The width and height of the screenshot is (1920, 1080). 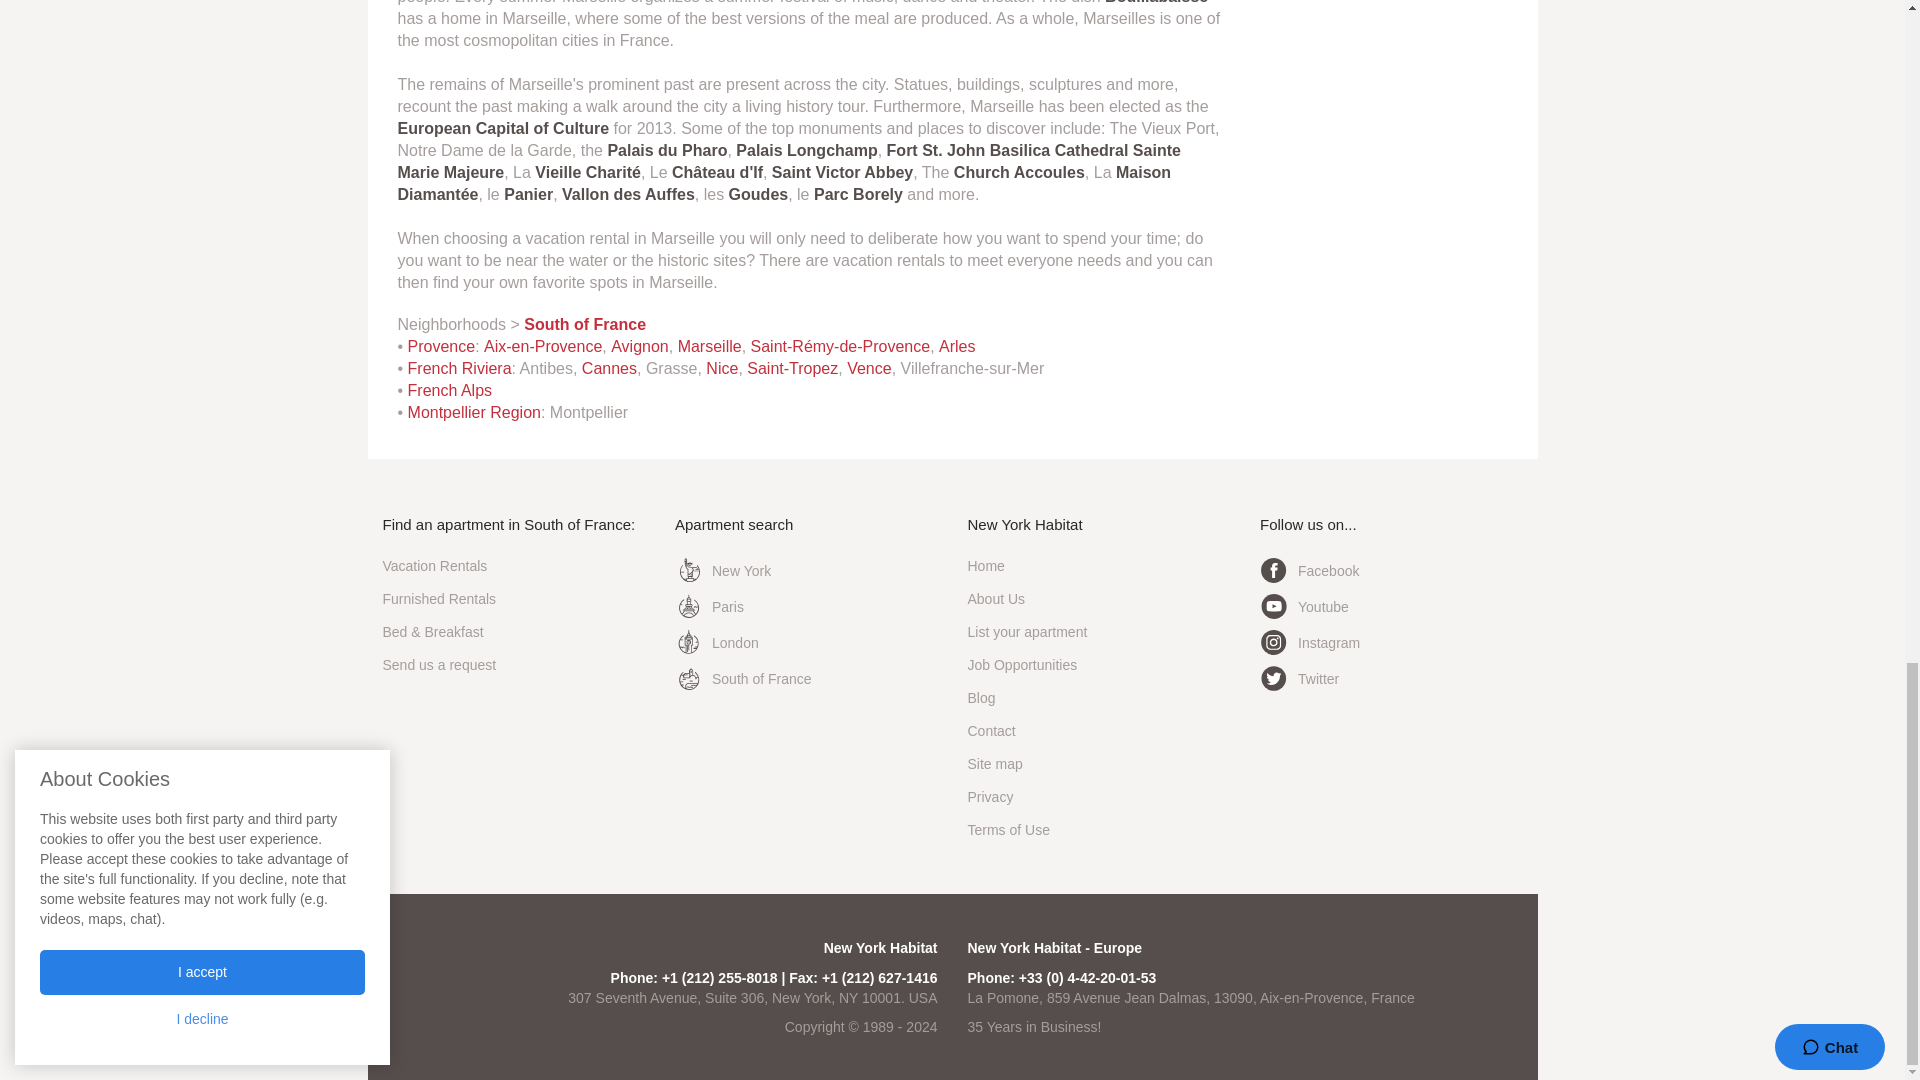 What do you see at coordinates (1304, 606) in the screenshot?
I see `Watch New York Habitat Videos on Youtube` at bounding box center [1304, 606].